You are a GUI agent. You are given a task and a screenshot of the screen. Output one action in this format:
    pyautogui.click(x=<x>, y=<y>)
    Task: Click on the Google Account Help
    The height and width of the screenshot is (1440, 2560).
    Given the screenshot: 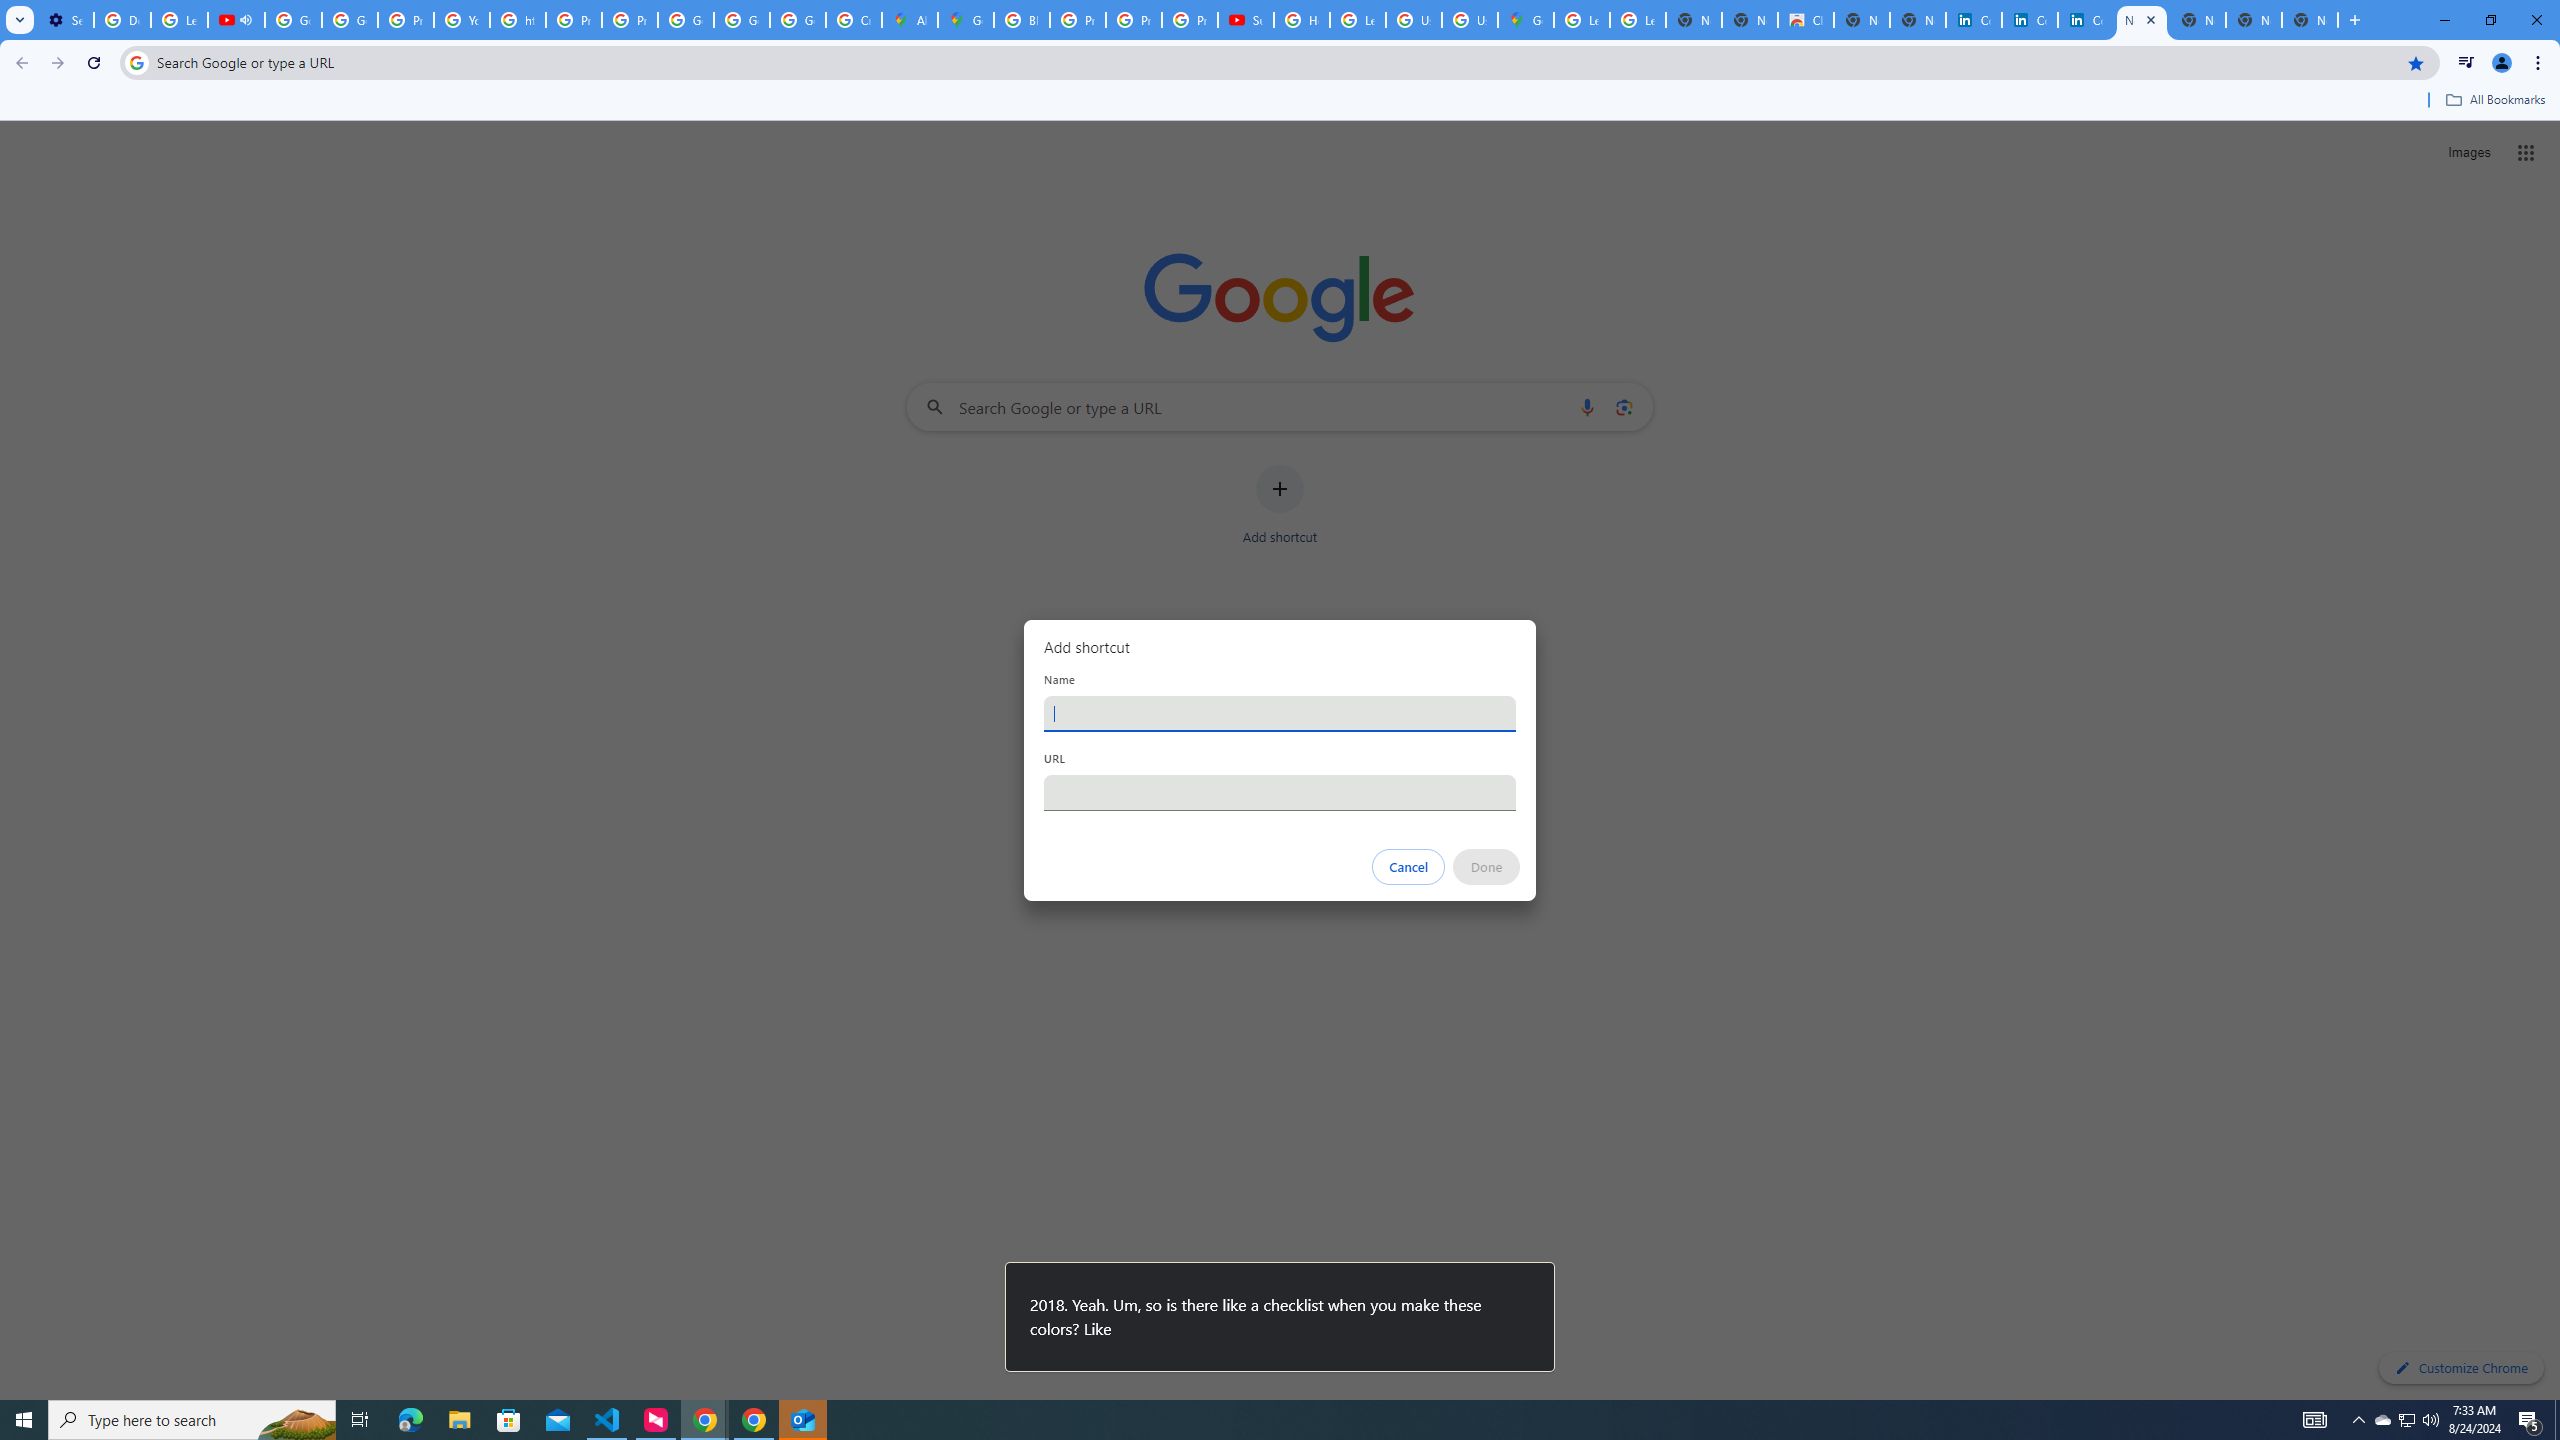 What is the action you would take?
    pyautogui.click(x=349, y=20)
    